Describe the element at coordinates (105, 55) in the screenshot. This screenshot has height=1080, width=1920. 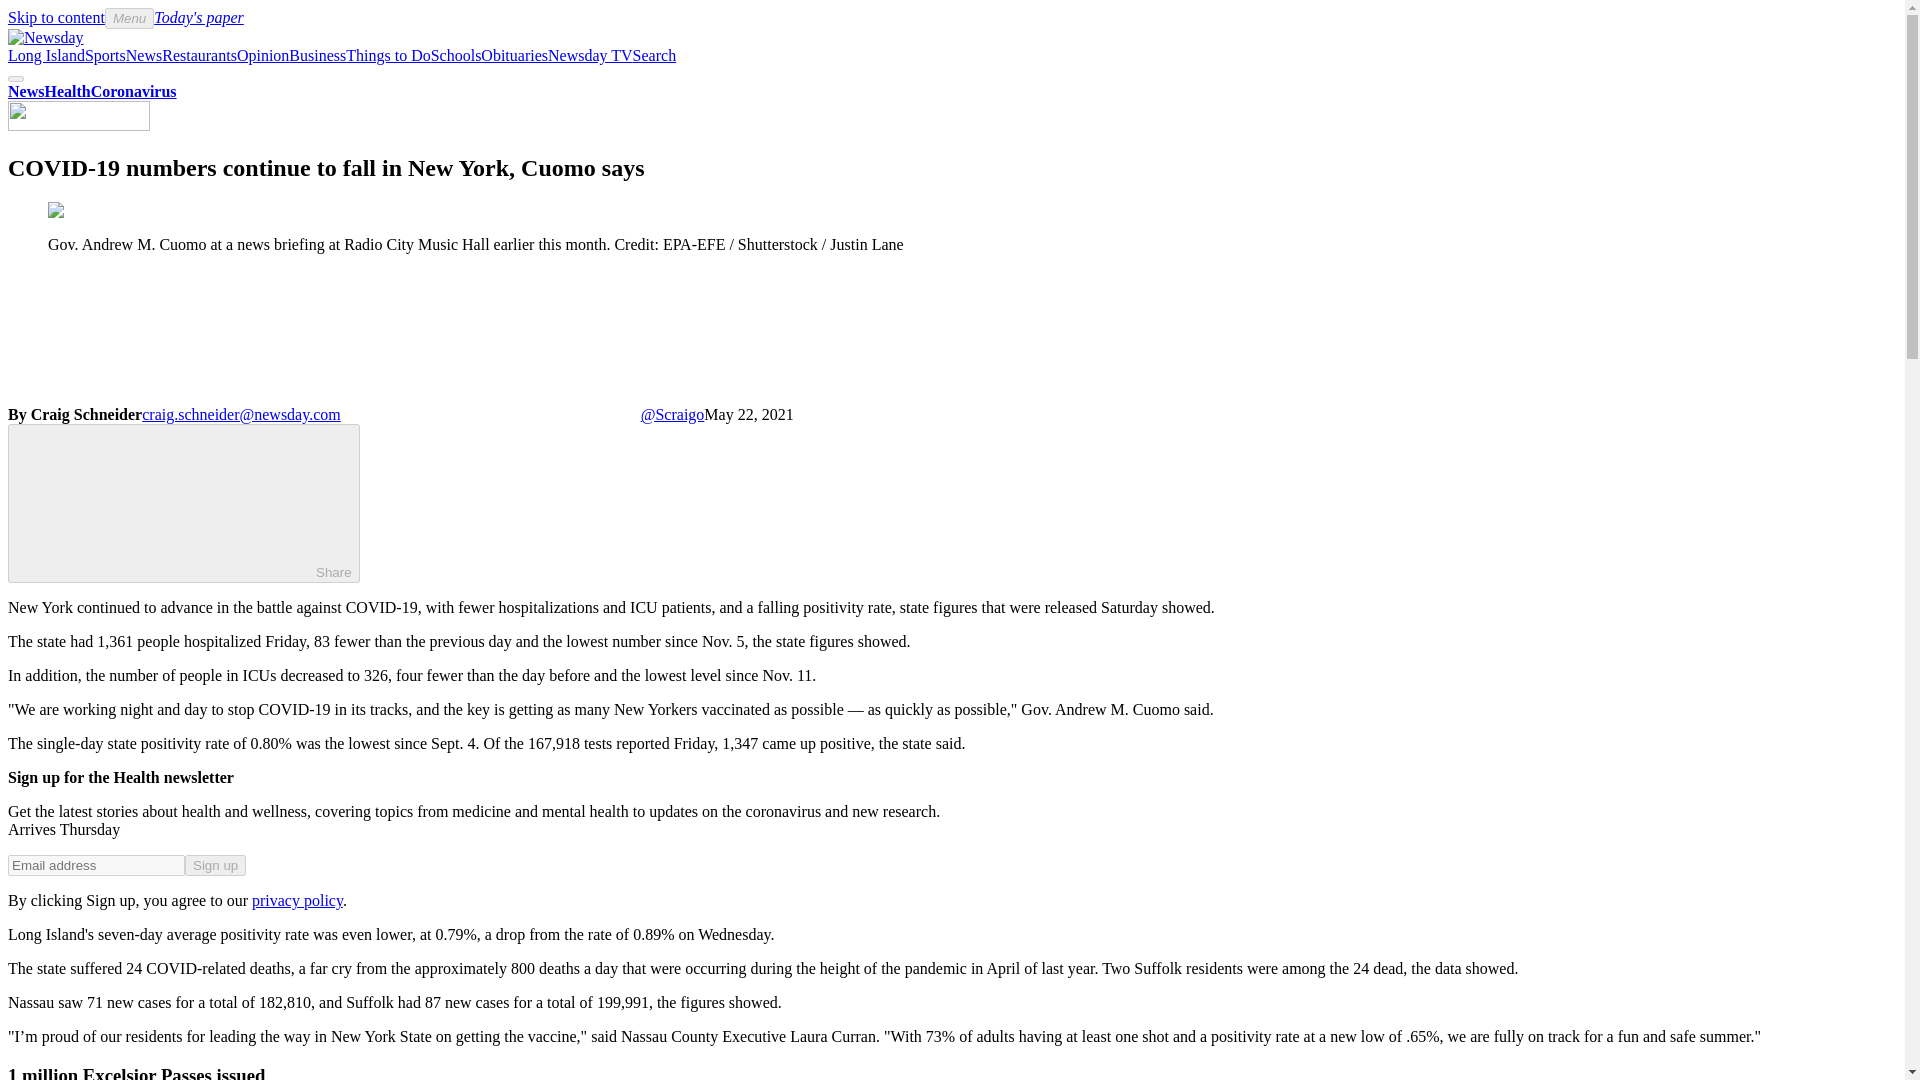
I see `Sports` at that location.